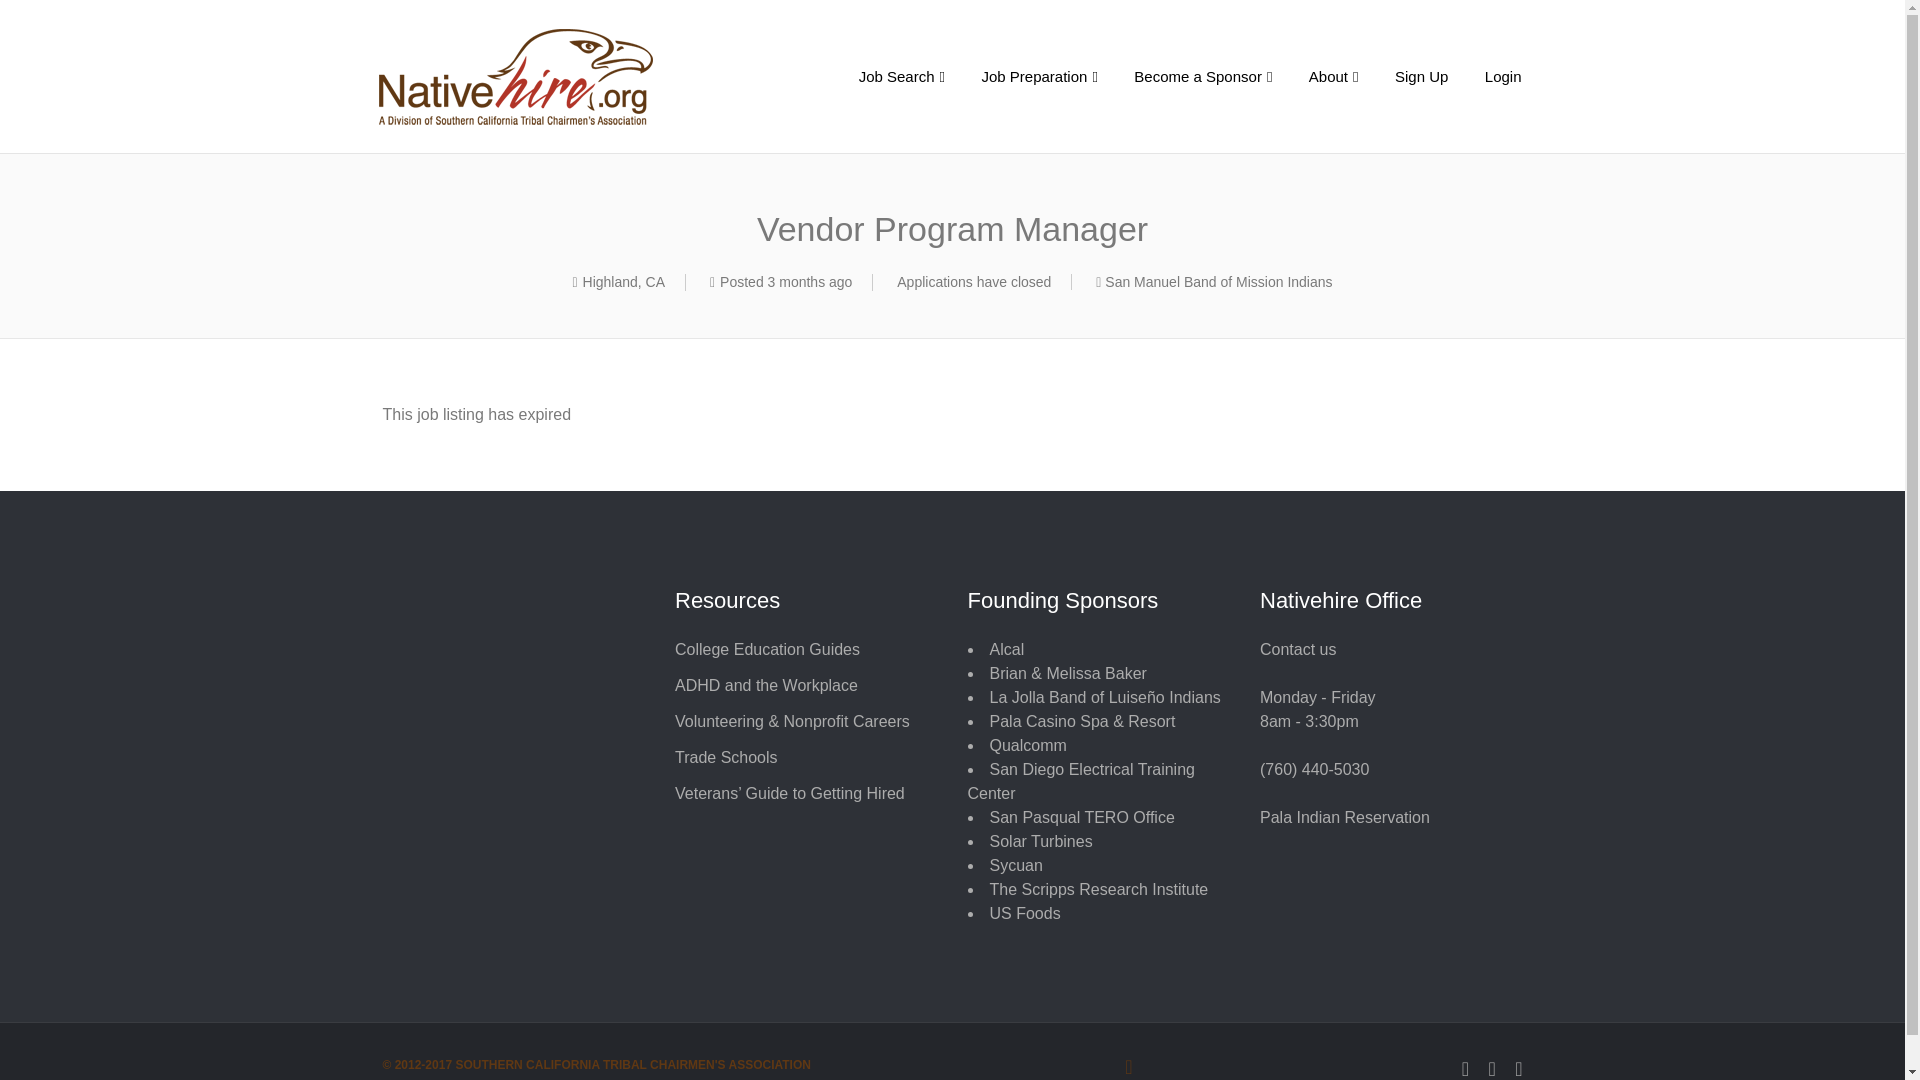 This screenshot has height=1080, width=1920. What do you see at coordinates (1039, 78) in the screenshot?
I see `Job Preparation` at bounding box center [1039, 78].